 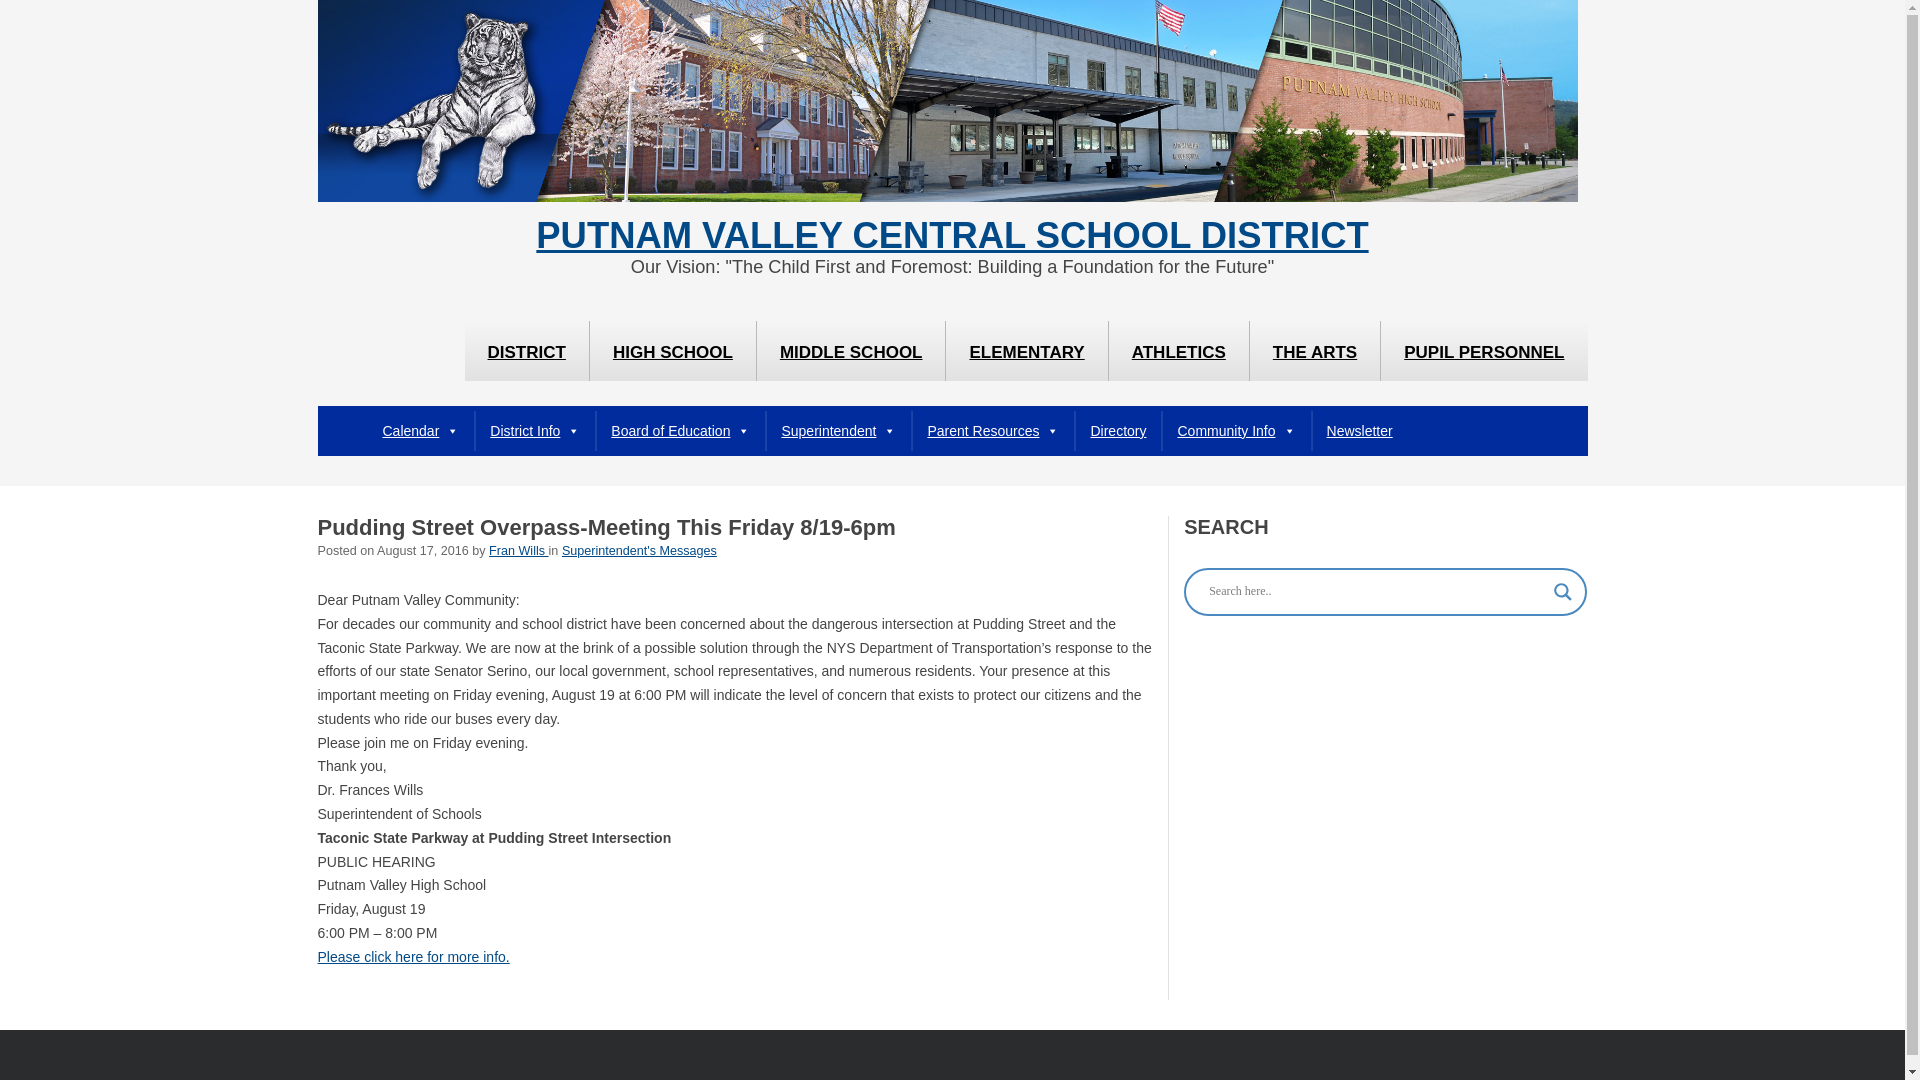 What do you see at coordinates (526, 350) in the screenshot?
I see `DISTRICT` at bounding box center [526, 350].